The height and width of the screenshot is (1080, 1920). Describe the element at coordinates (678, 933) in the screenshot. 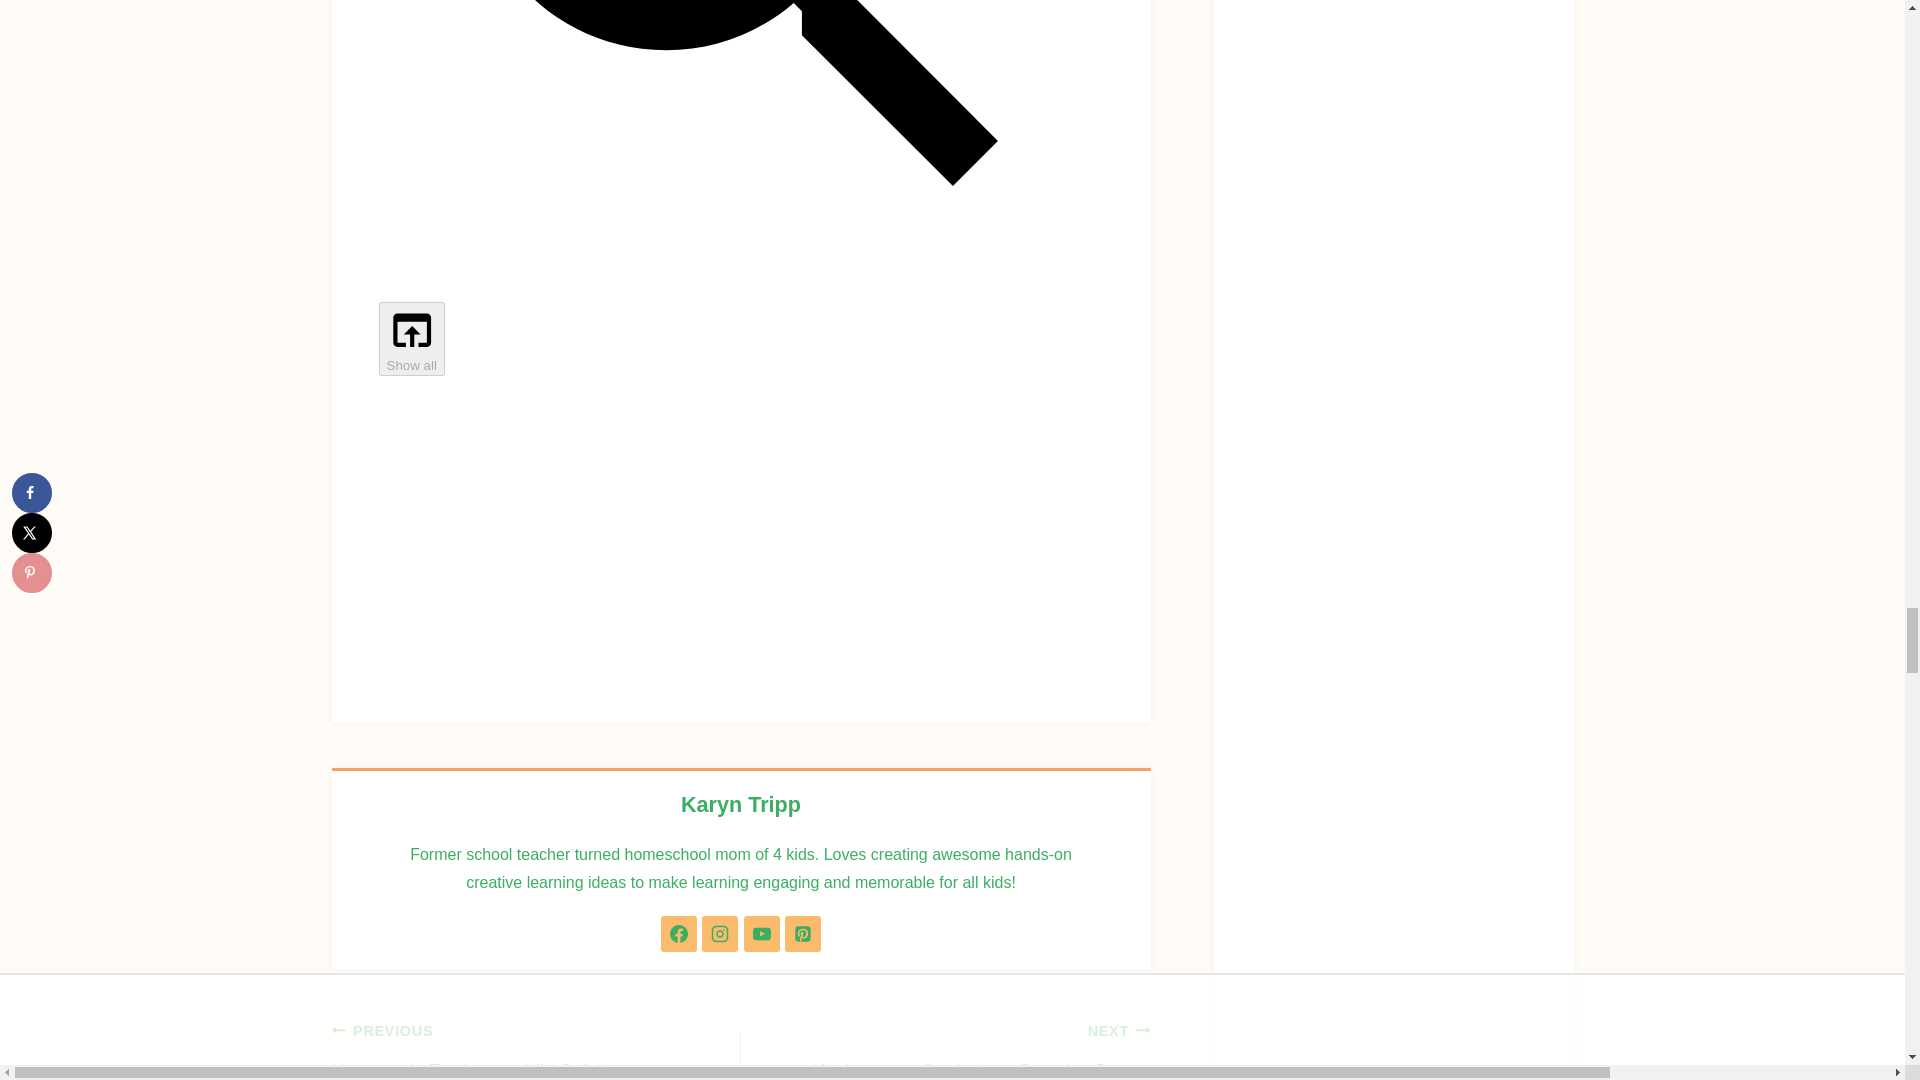

I see `Follow Karyn Tripp on Facebook` at that location.